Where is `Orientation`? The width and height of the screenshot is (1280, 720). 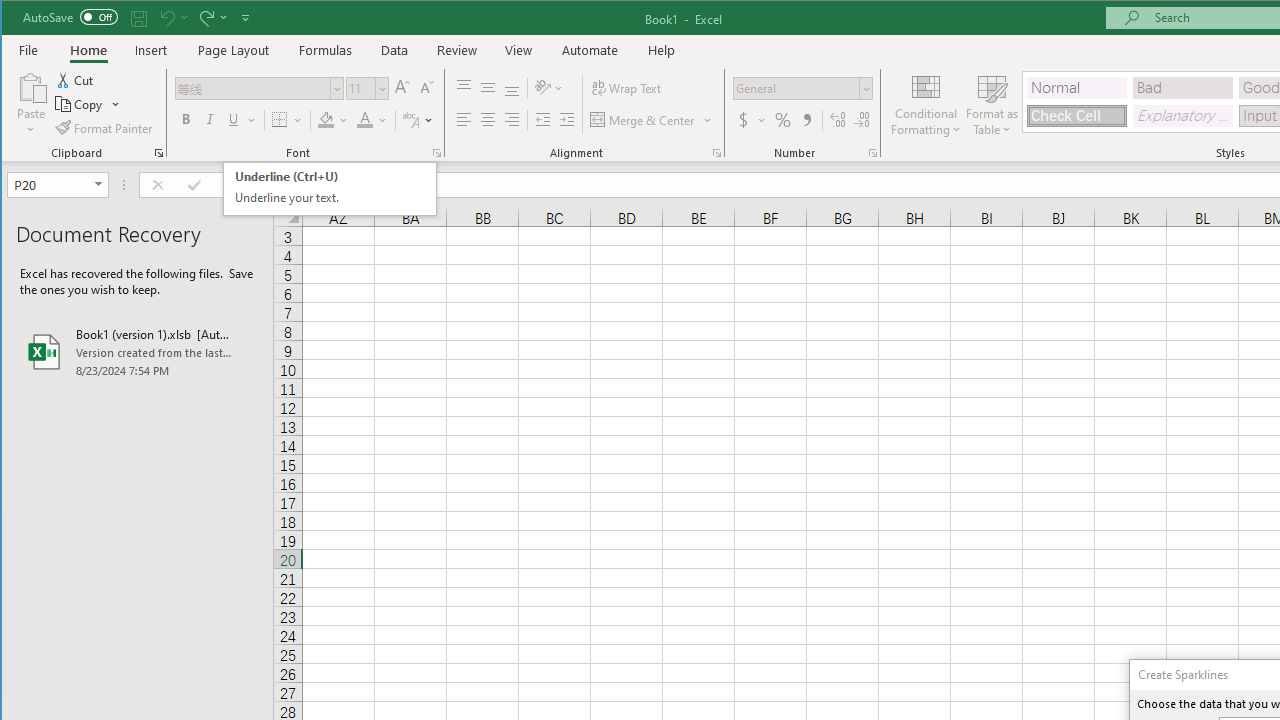
Orientation is located at coordinates (550, 88).